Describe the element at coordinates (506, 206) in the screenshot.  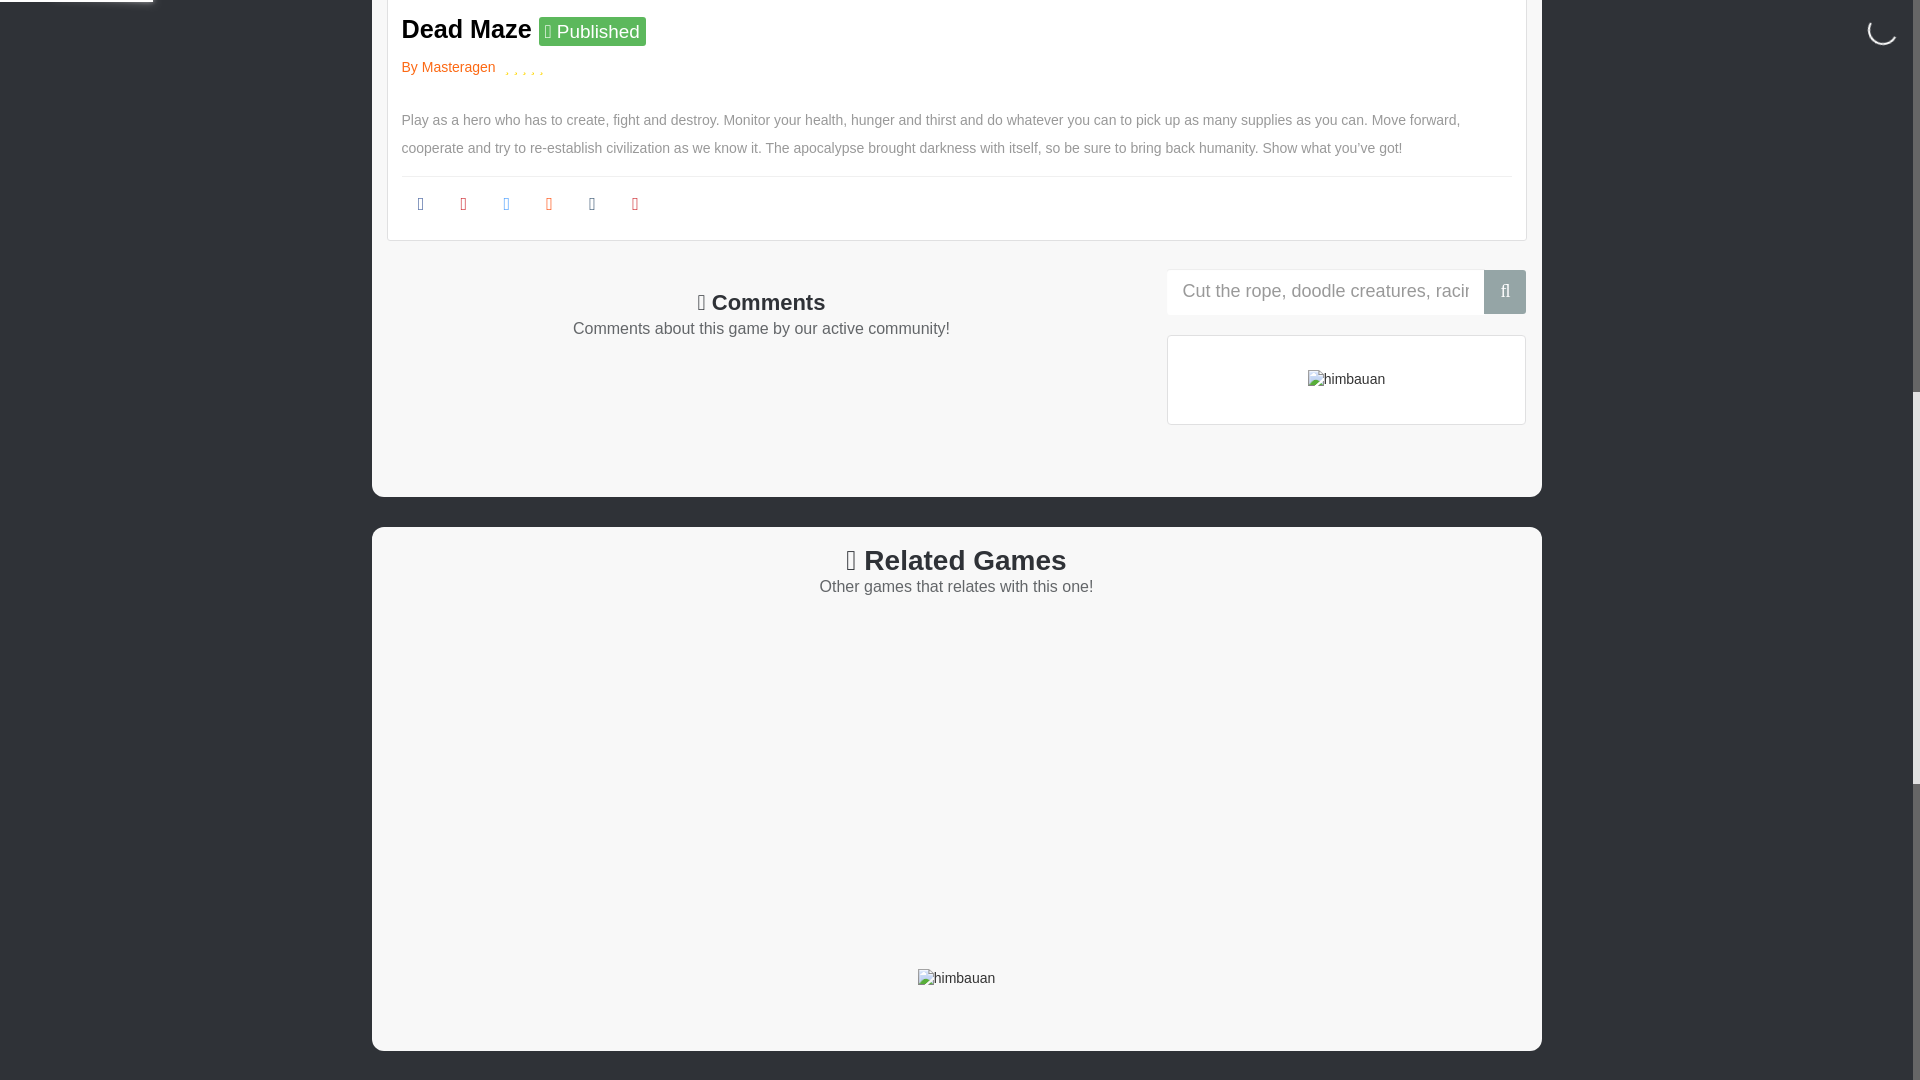
I see `Tweet this game` at that location.